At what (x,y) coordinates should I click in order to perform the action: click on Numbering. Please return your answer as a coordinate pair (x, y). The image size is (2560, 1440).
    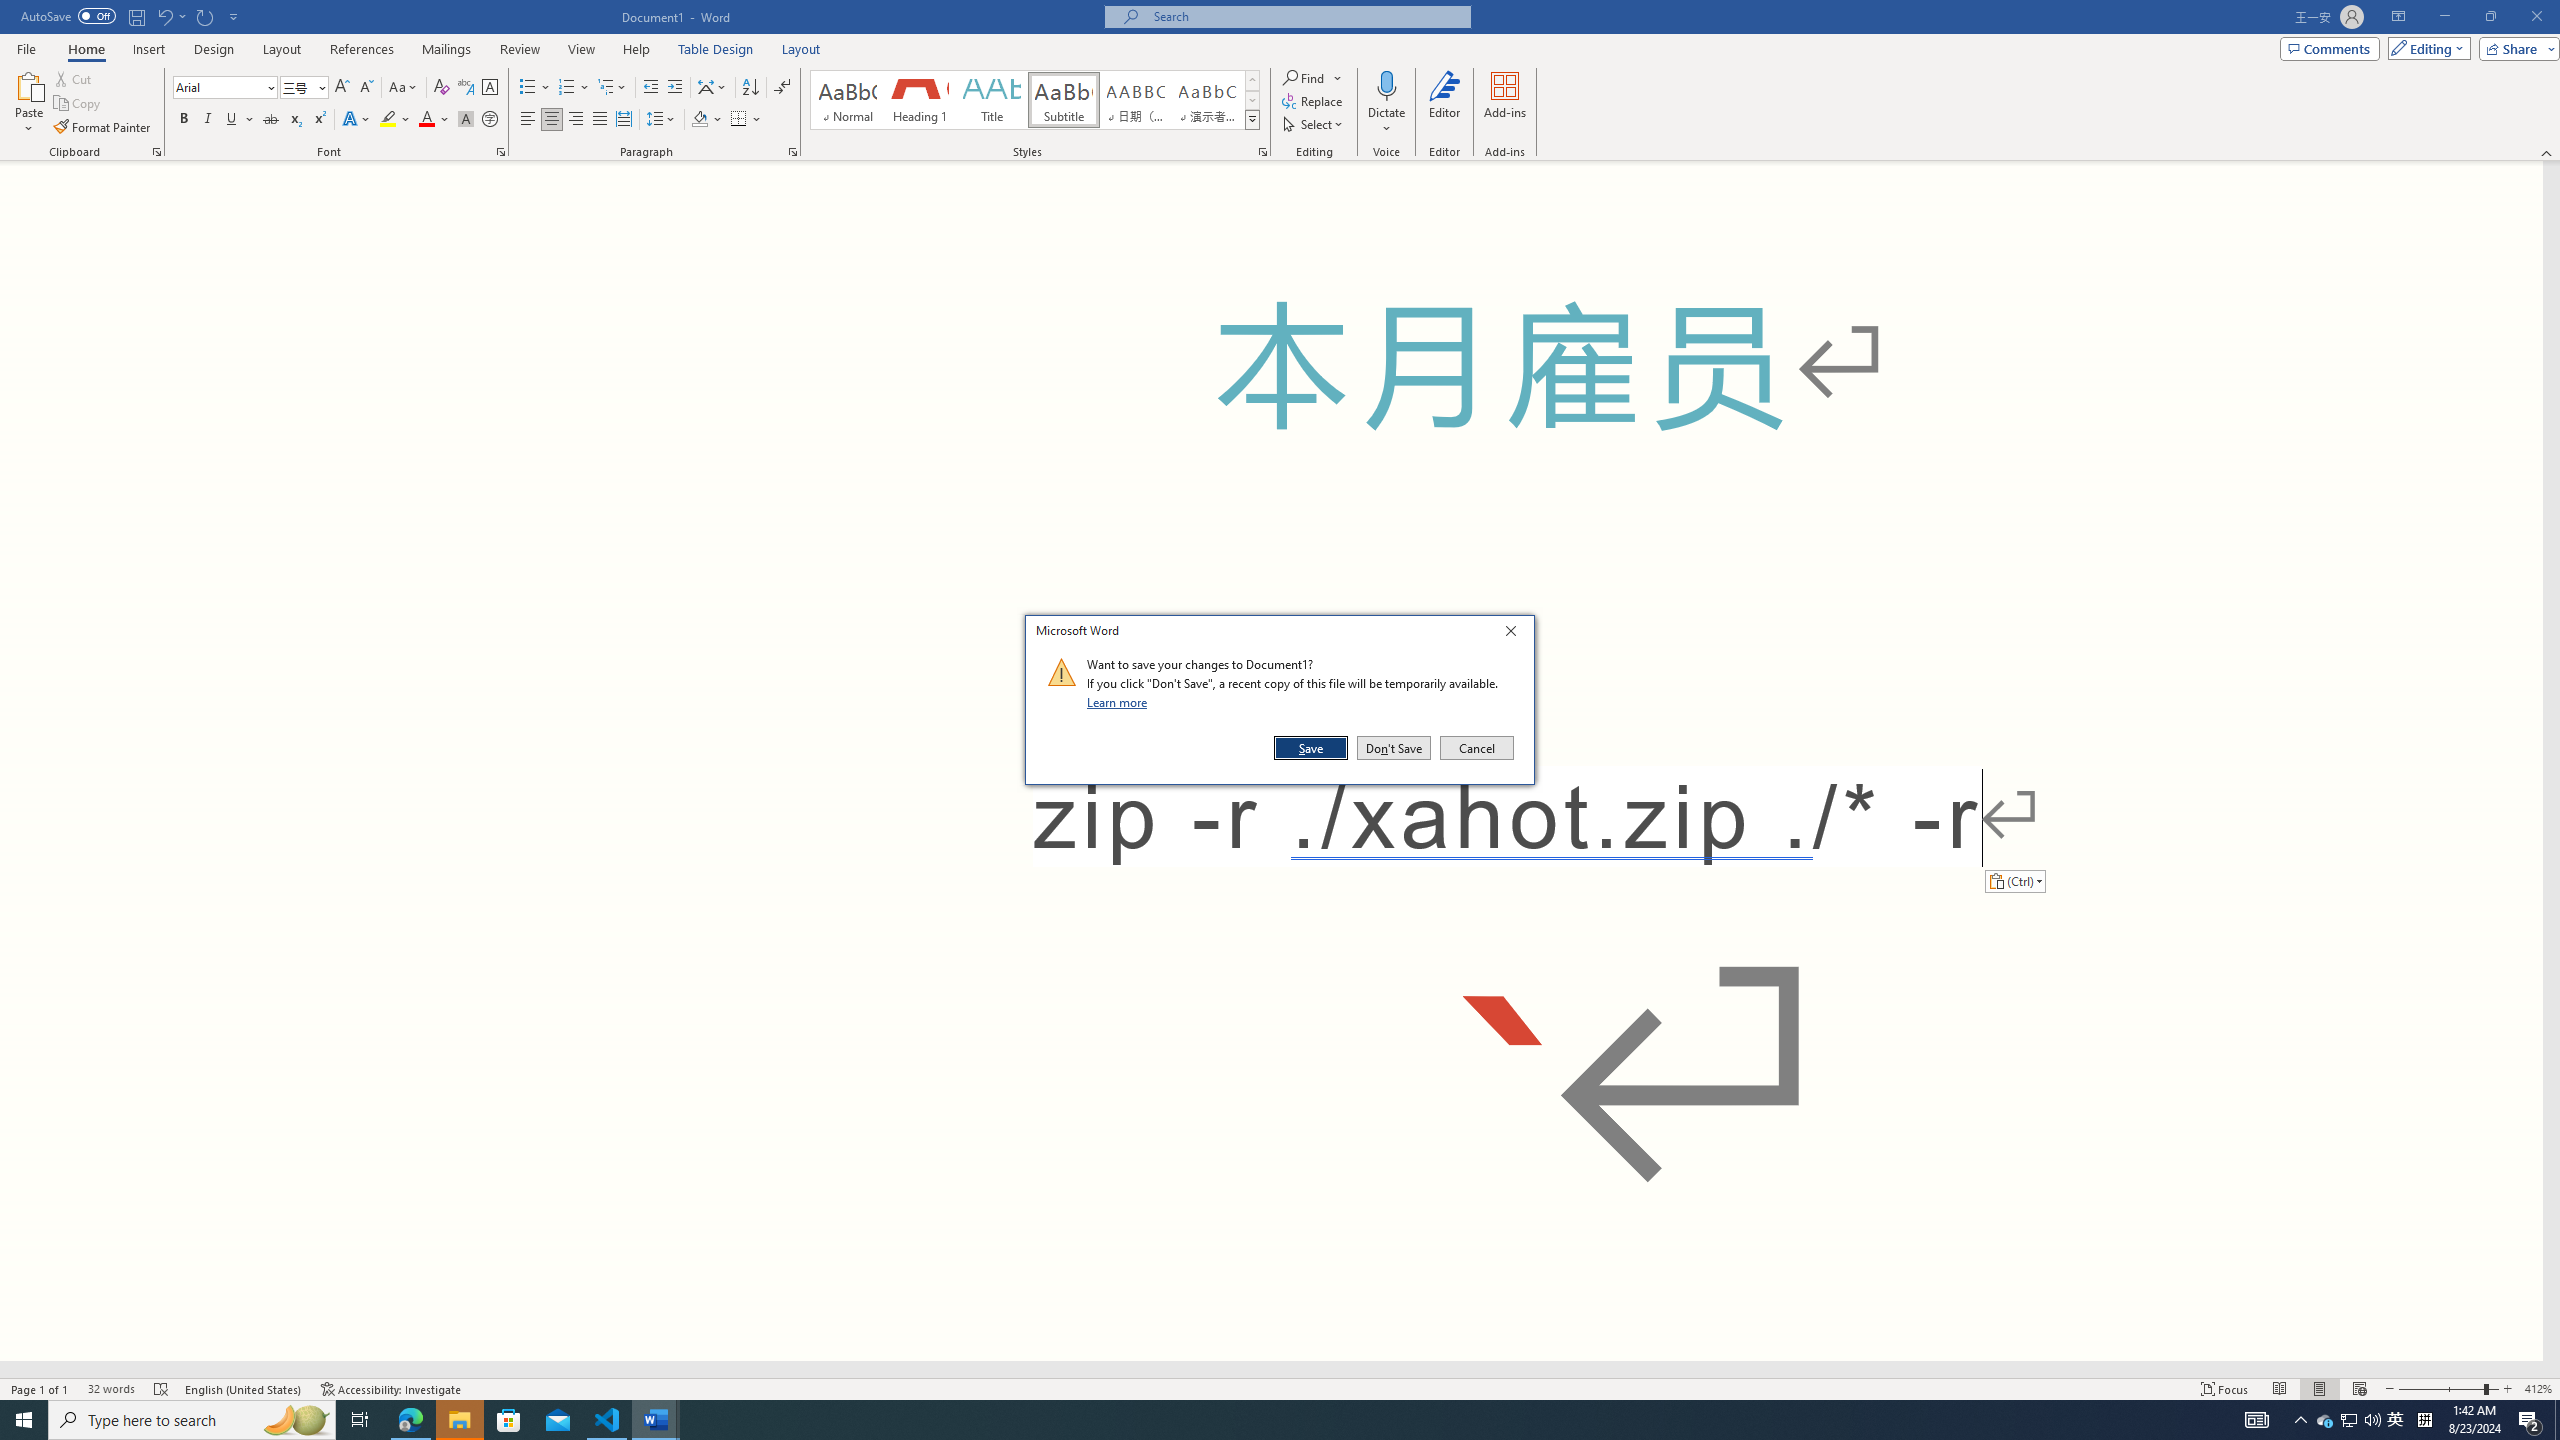
    Looking at the image, I should click on (566, 88).